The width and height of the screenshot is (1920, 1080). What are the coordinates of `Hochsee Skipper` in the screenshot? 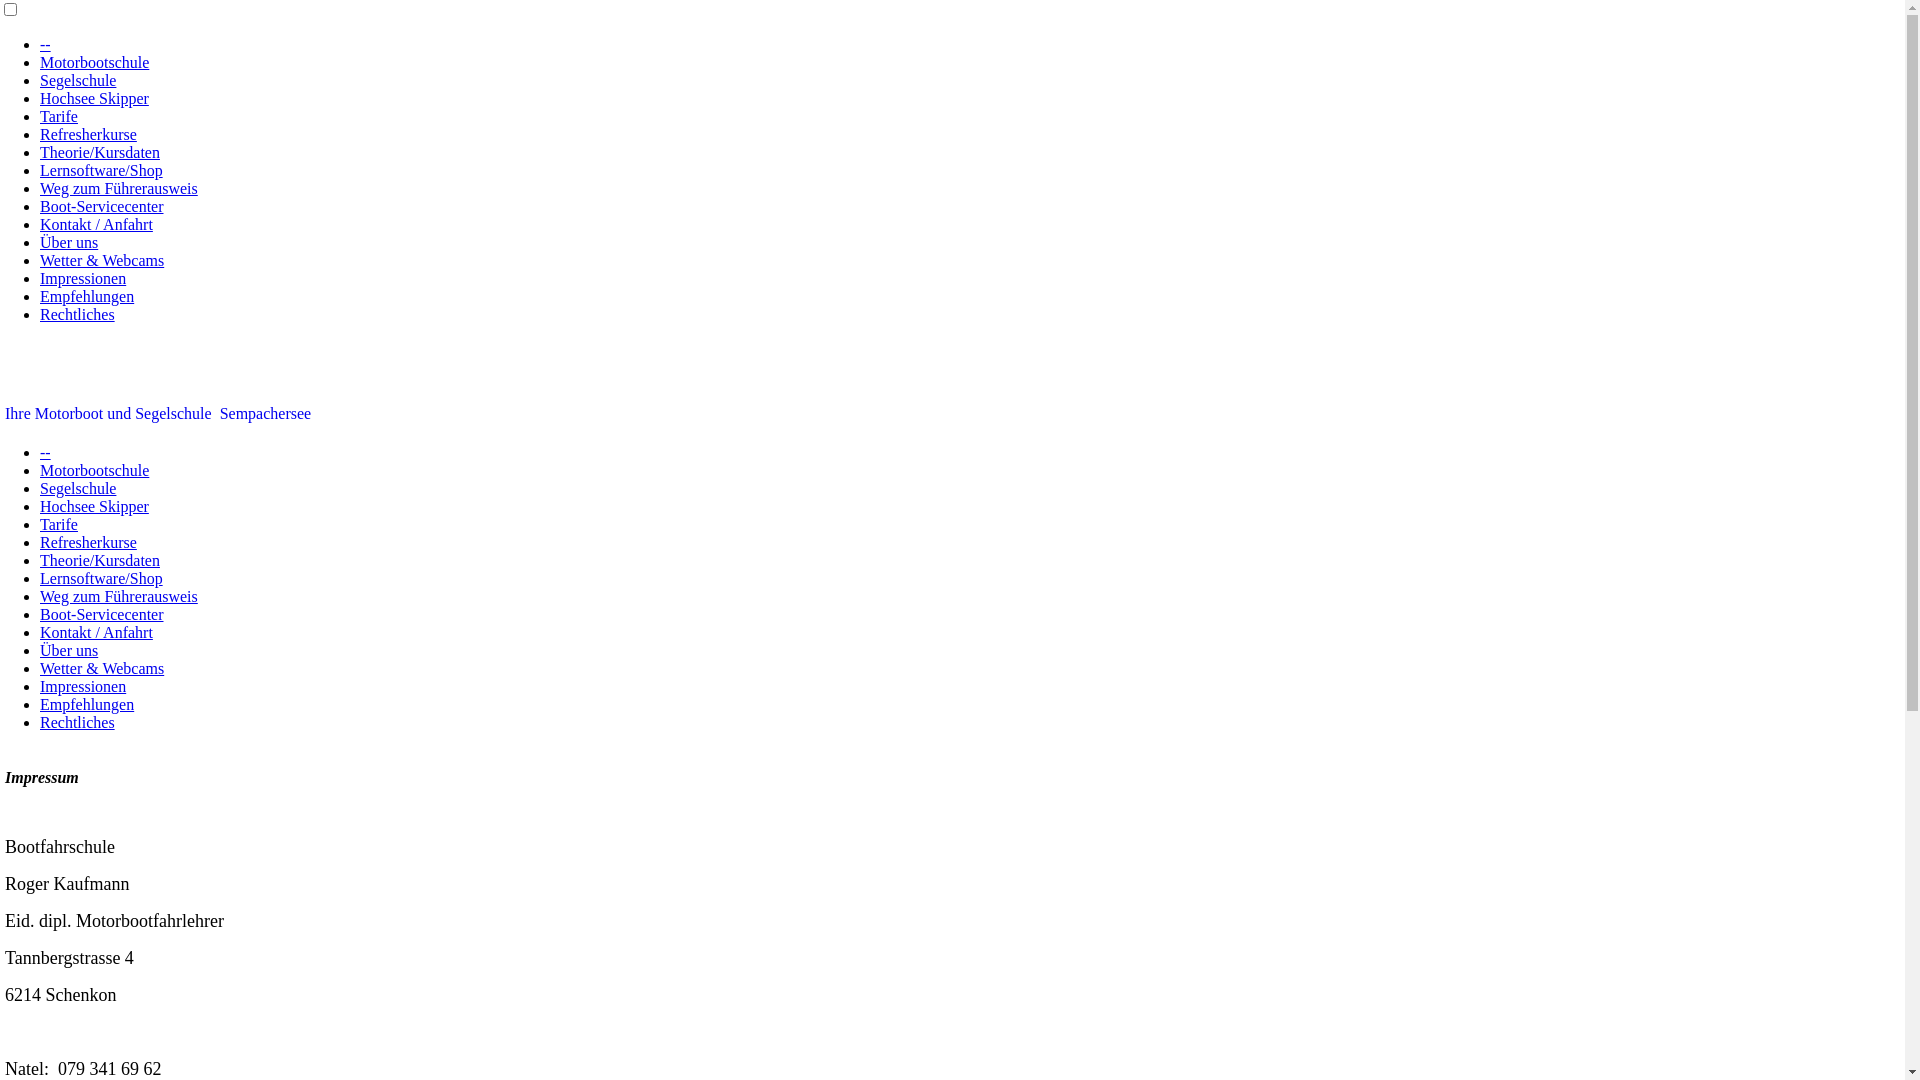 It's located at (94, 98).